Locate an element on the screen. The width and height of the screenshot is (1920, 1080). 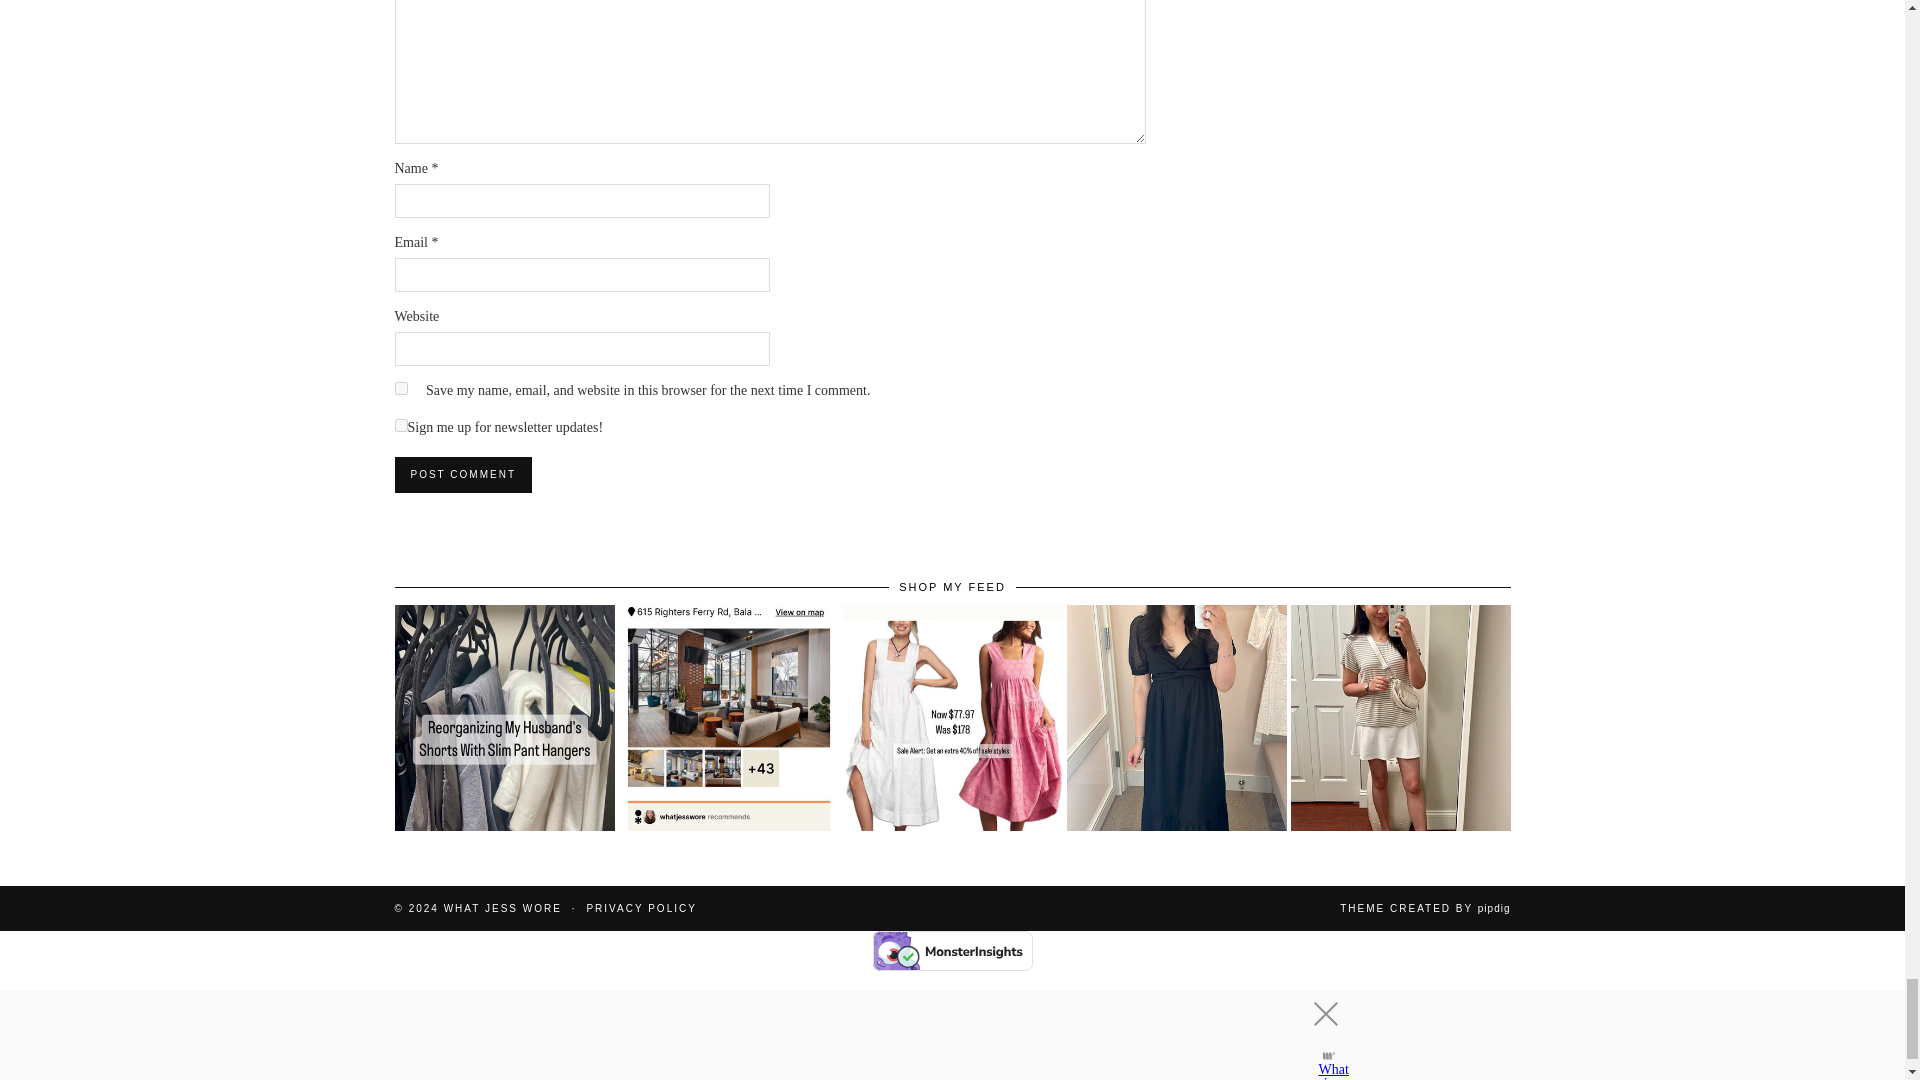
1 is located at coordinates (400, 426).